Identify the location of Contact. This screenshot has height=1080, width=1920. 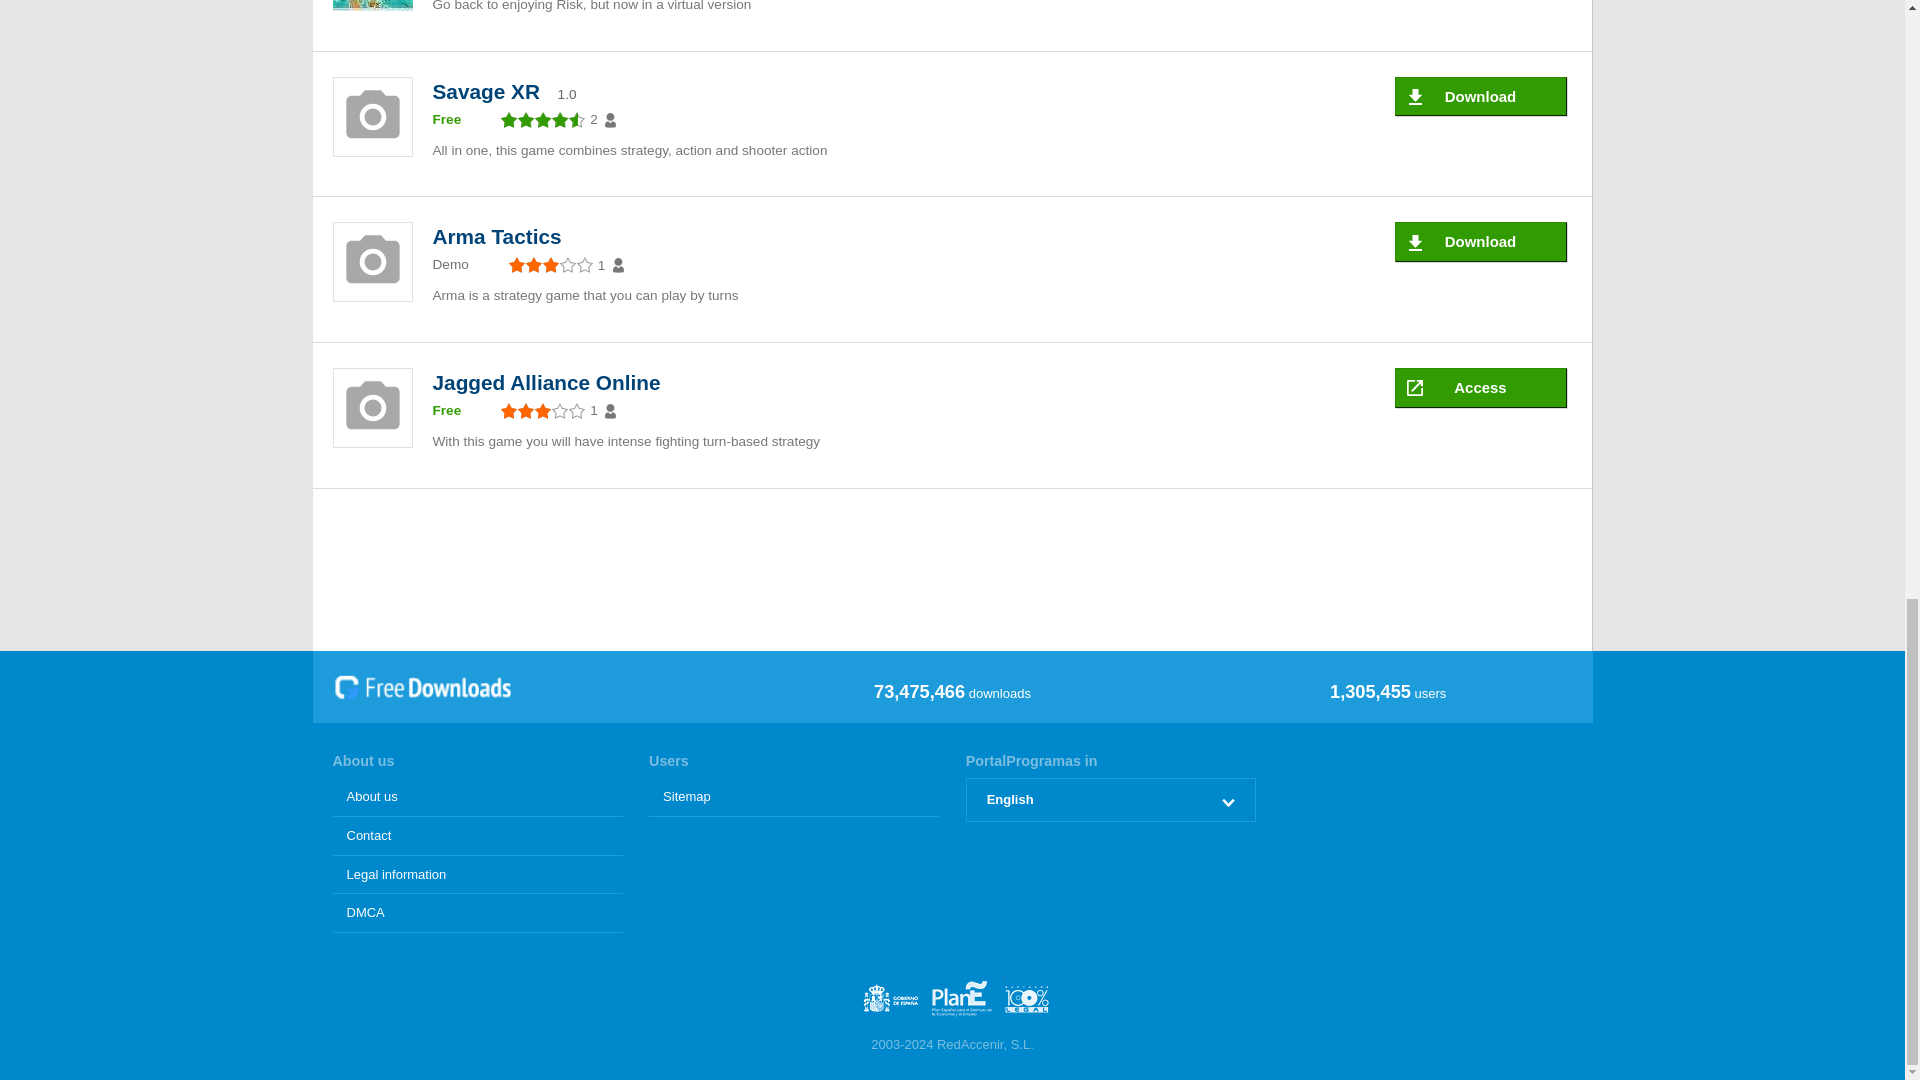
(477, 836).